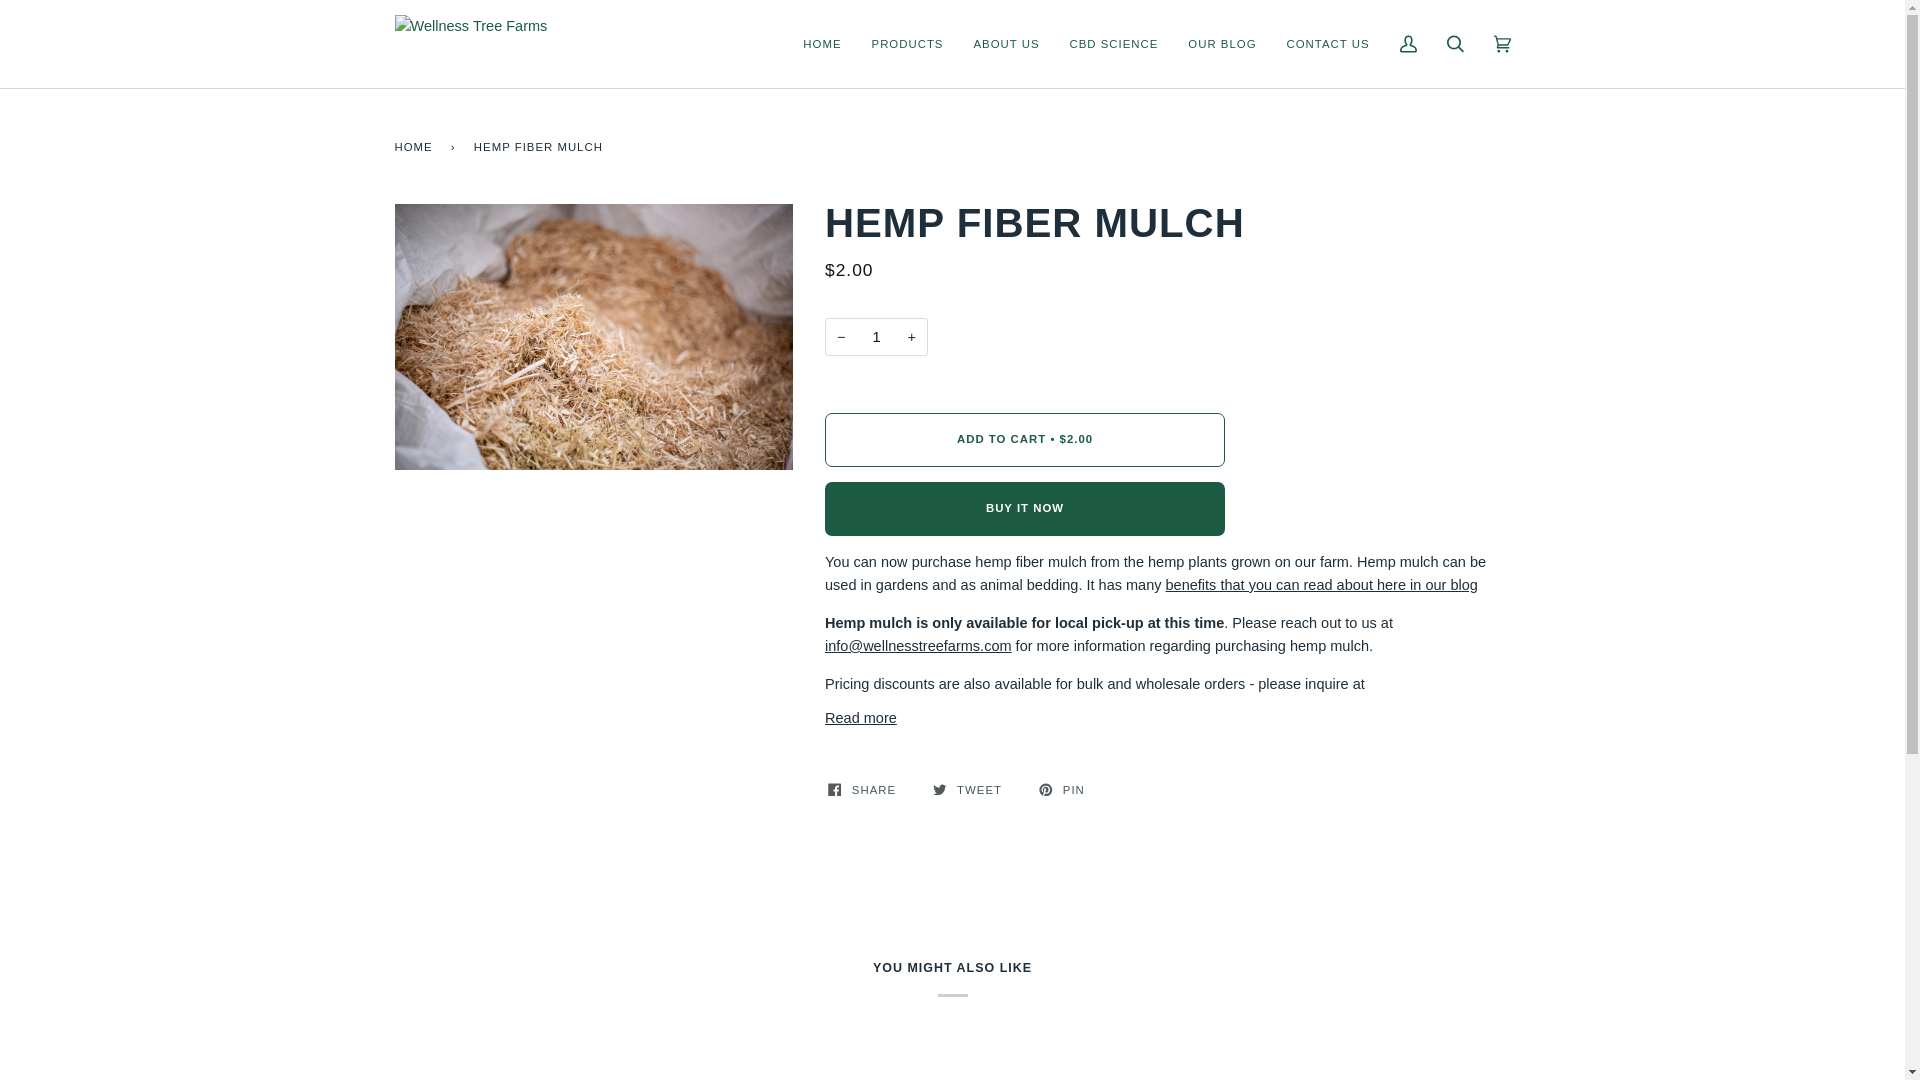 Image resolution: width=1920 pixels, height=1080 pixels. What do you see at coordinates (416, 146) in the screenshot?
I see `Back to the frontpage` at bounding box center [416, 146].